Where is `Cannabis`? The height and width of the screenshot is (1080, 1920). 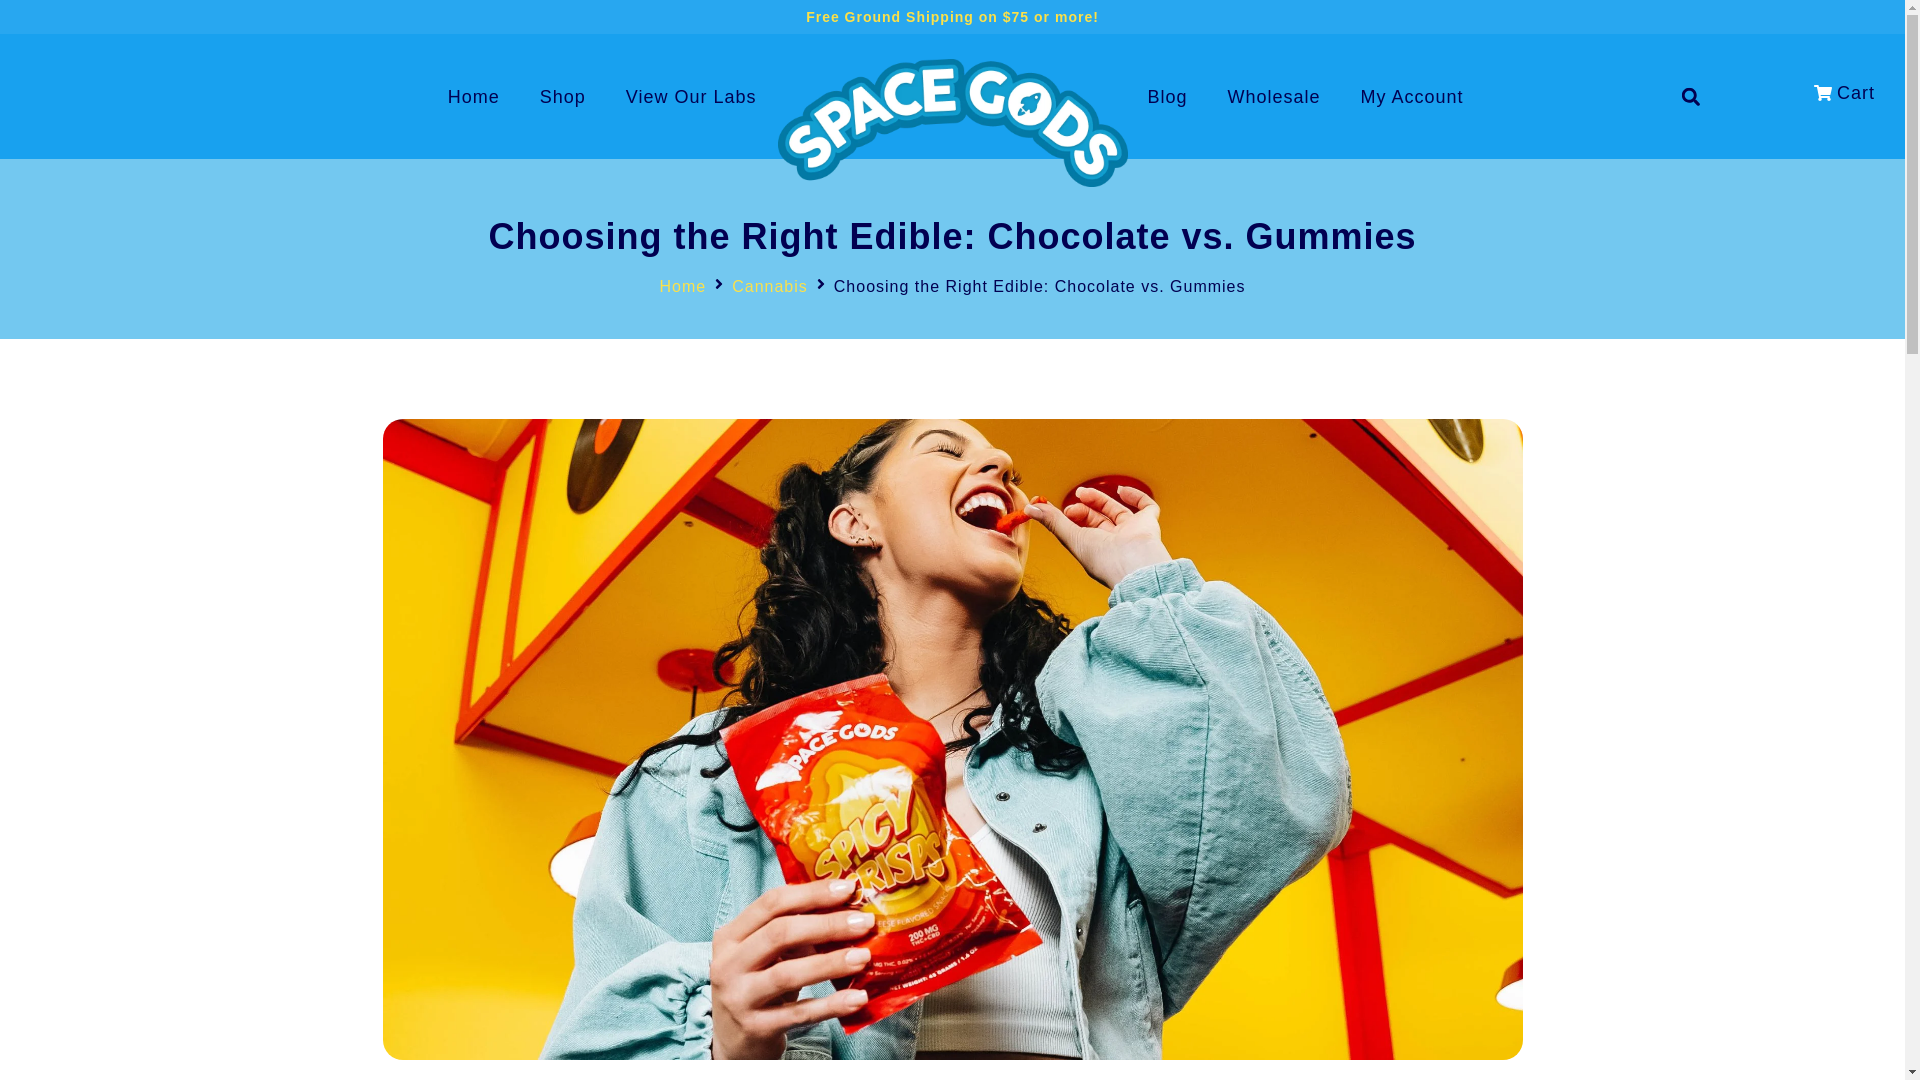
Cannabis is located at coordinates (770, 287).